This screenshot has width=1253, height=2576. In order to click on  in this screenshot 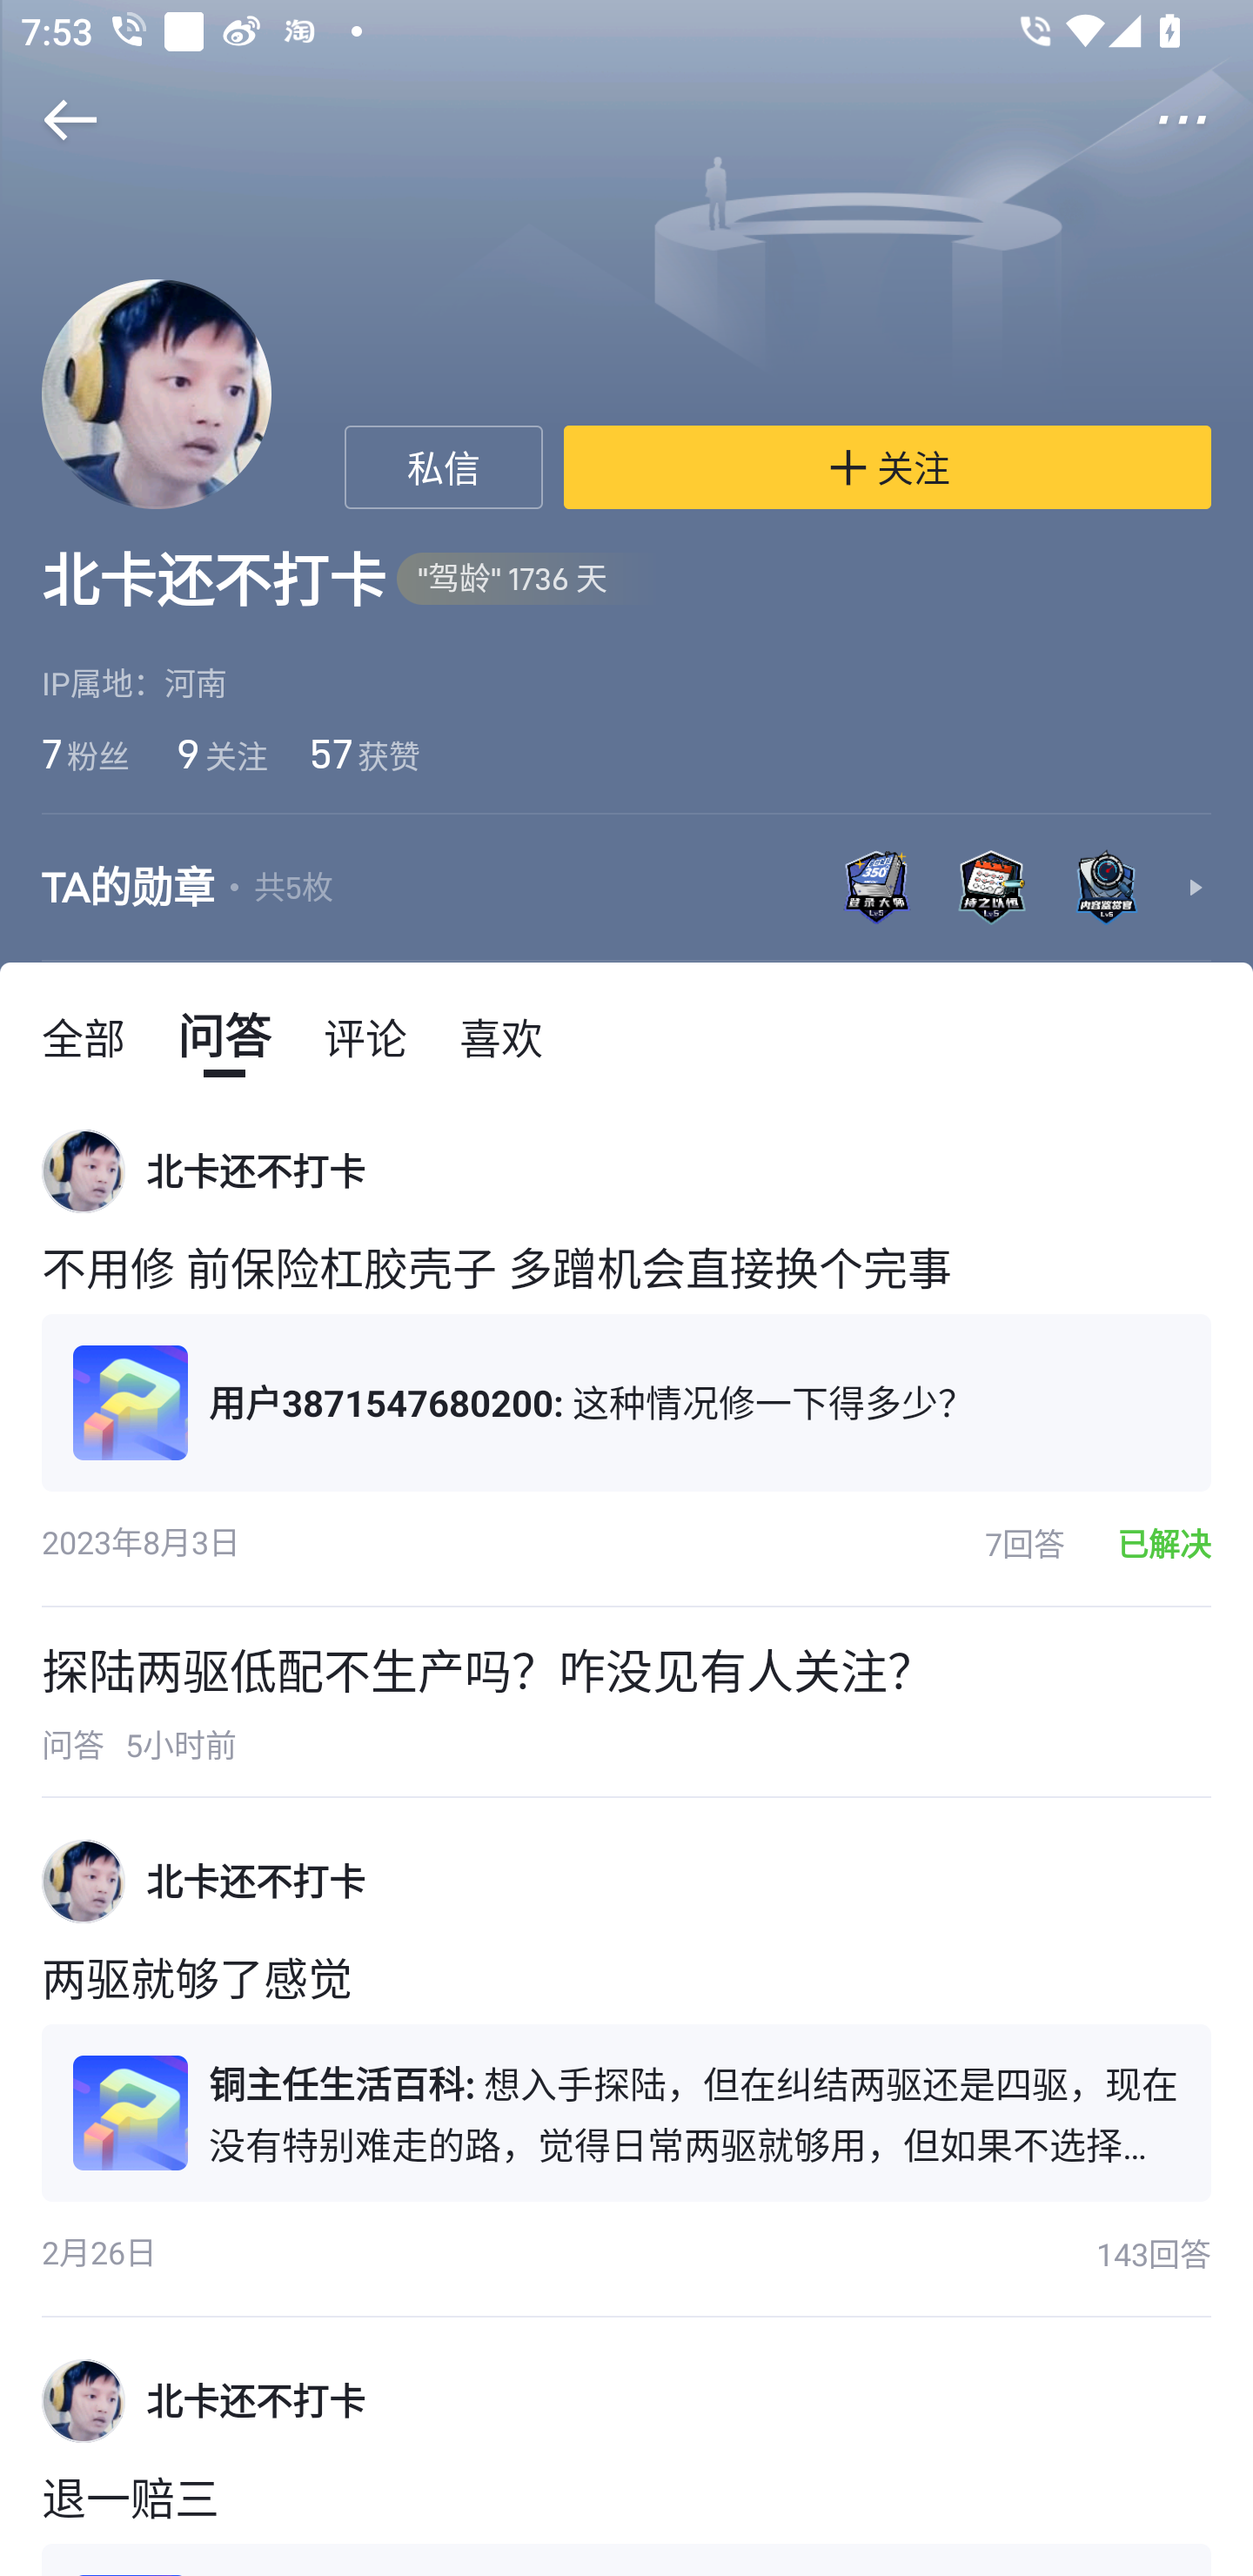, I will do `click(50, 120)`.